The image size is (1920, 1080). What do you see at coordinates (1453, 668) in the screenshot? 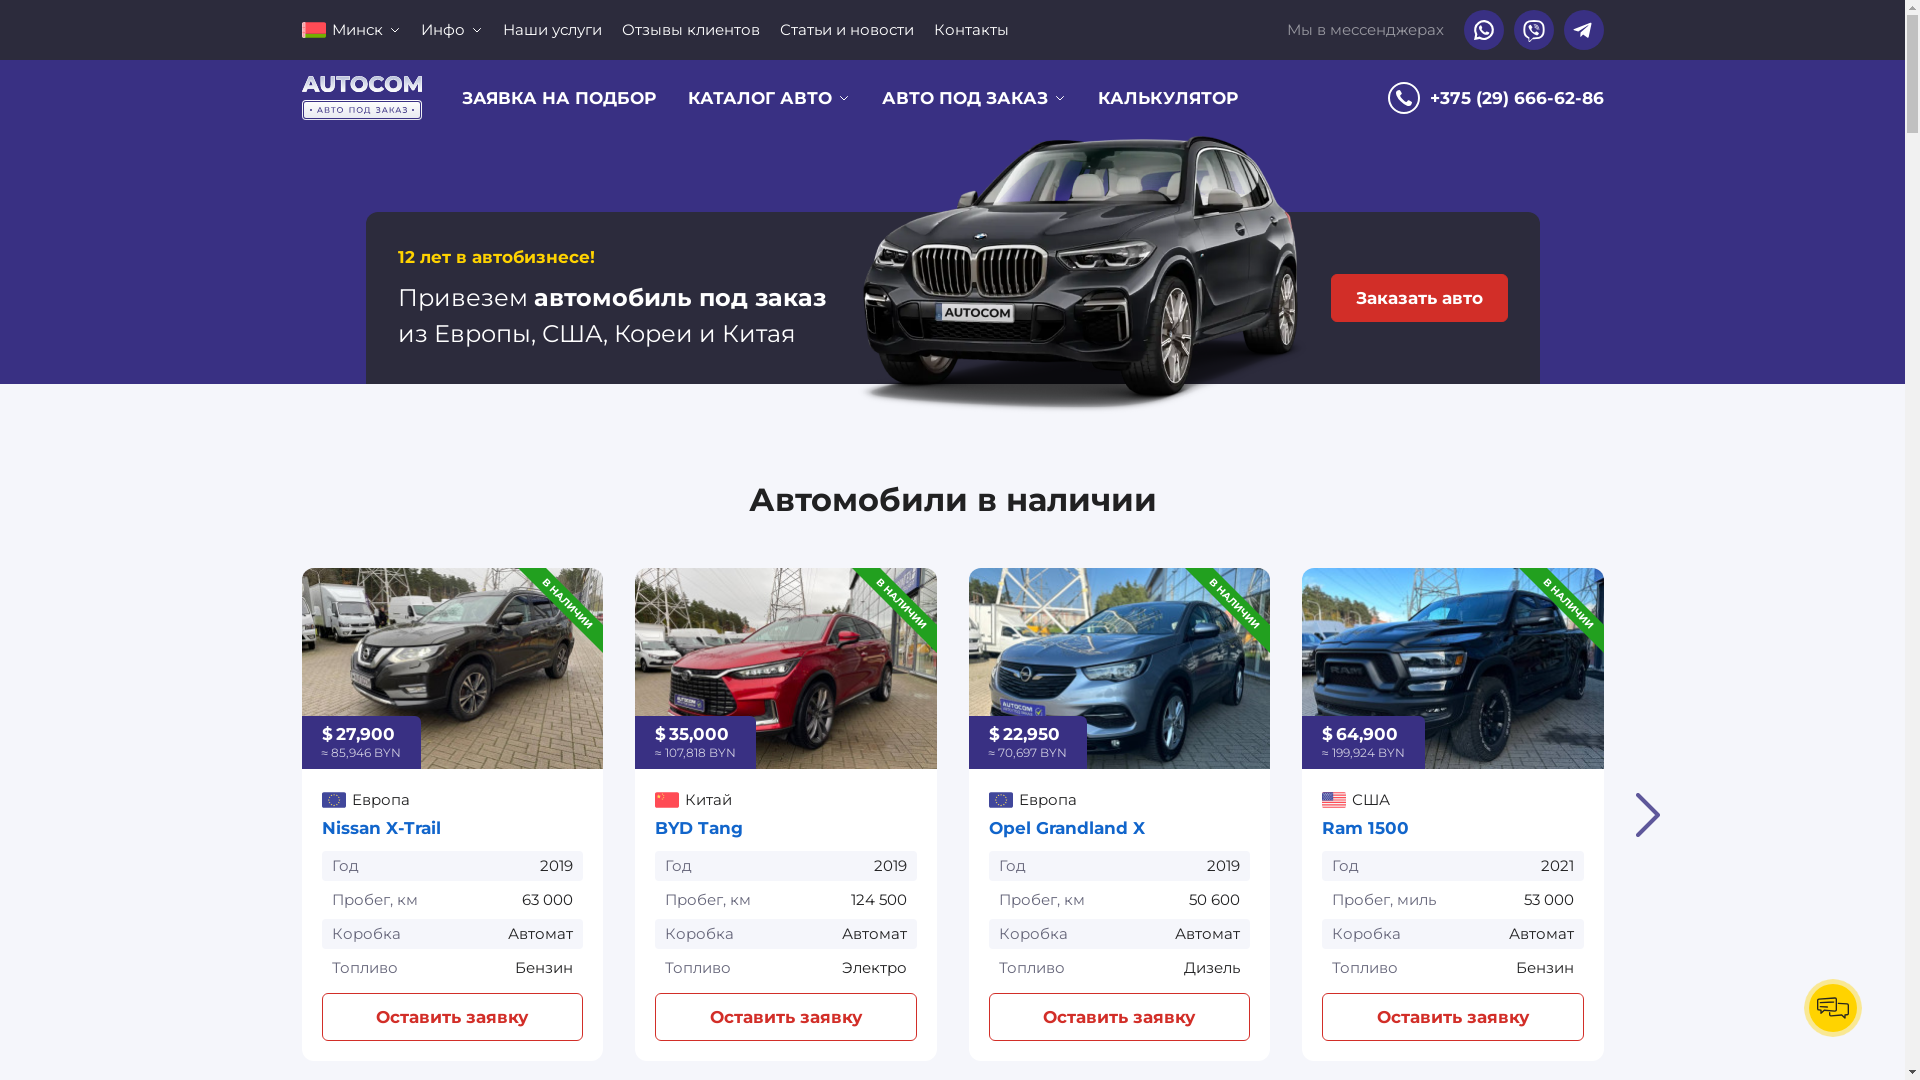
I see `Ram 1500` at bounding box center [1453, 668].